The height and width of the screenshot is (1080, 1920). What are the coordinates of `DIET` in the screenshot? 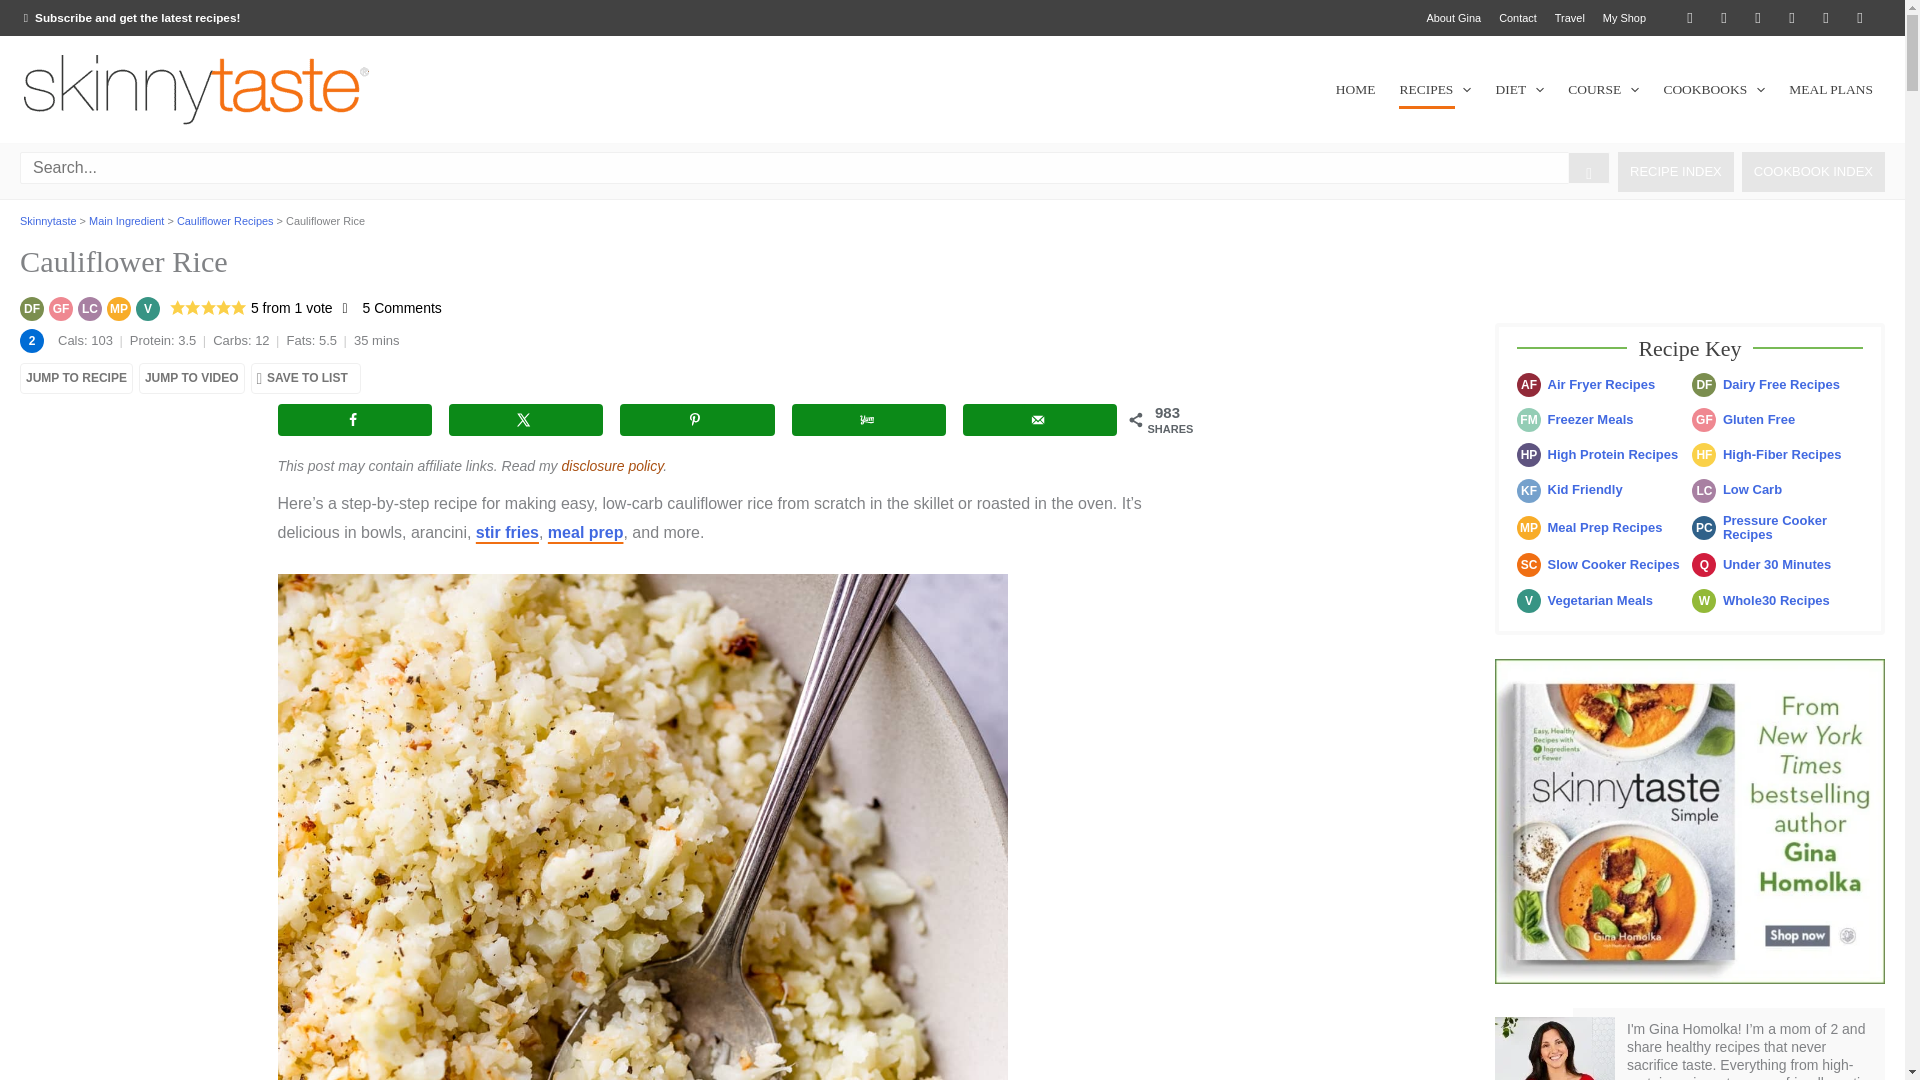 It's located at (1518, 89).